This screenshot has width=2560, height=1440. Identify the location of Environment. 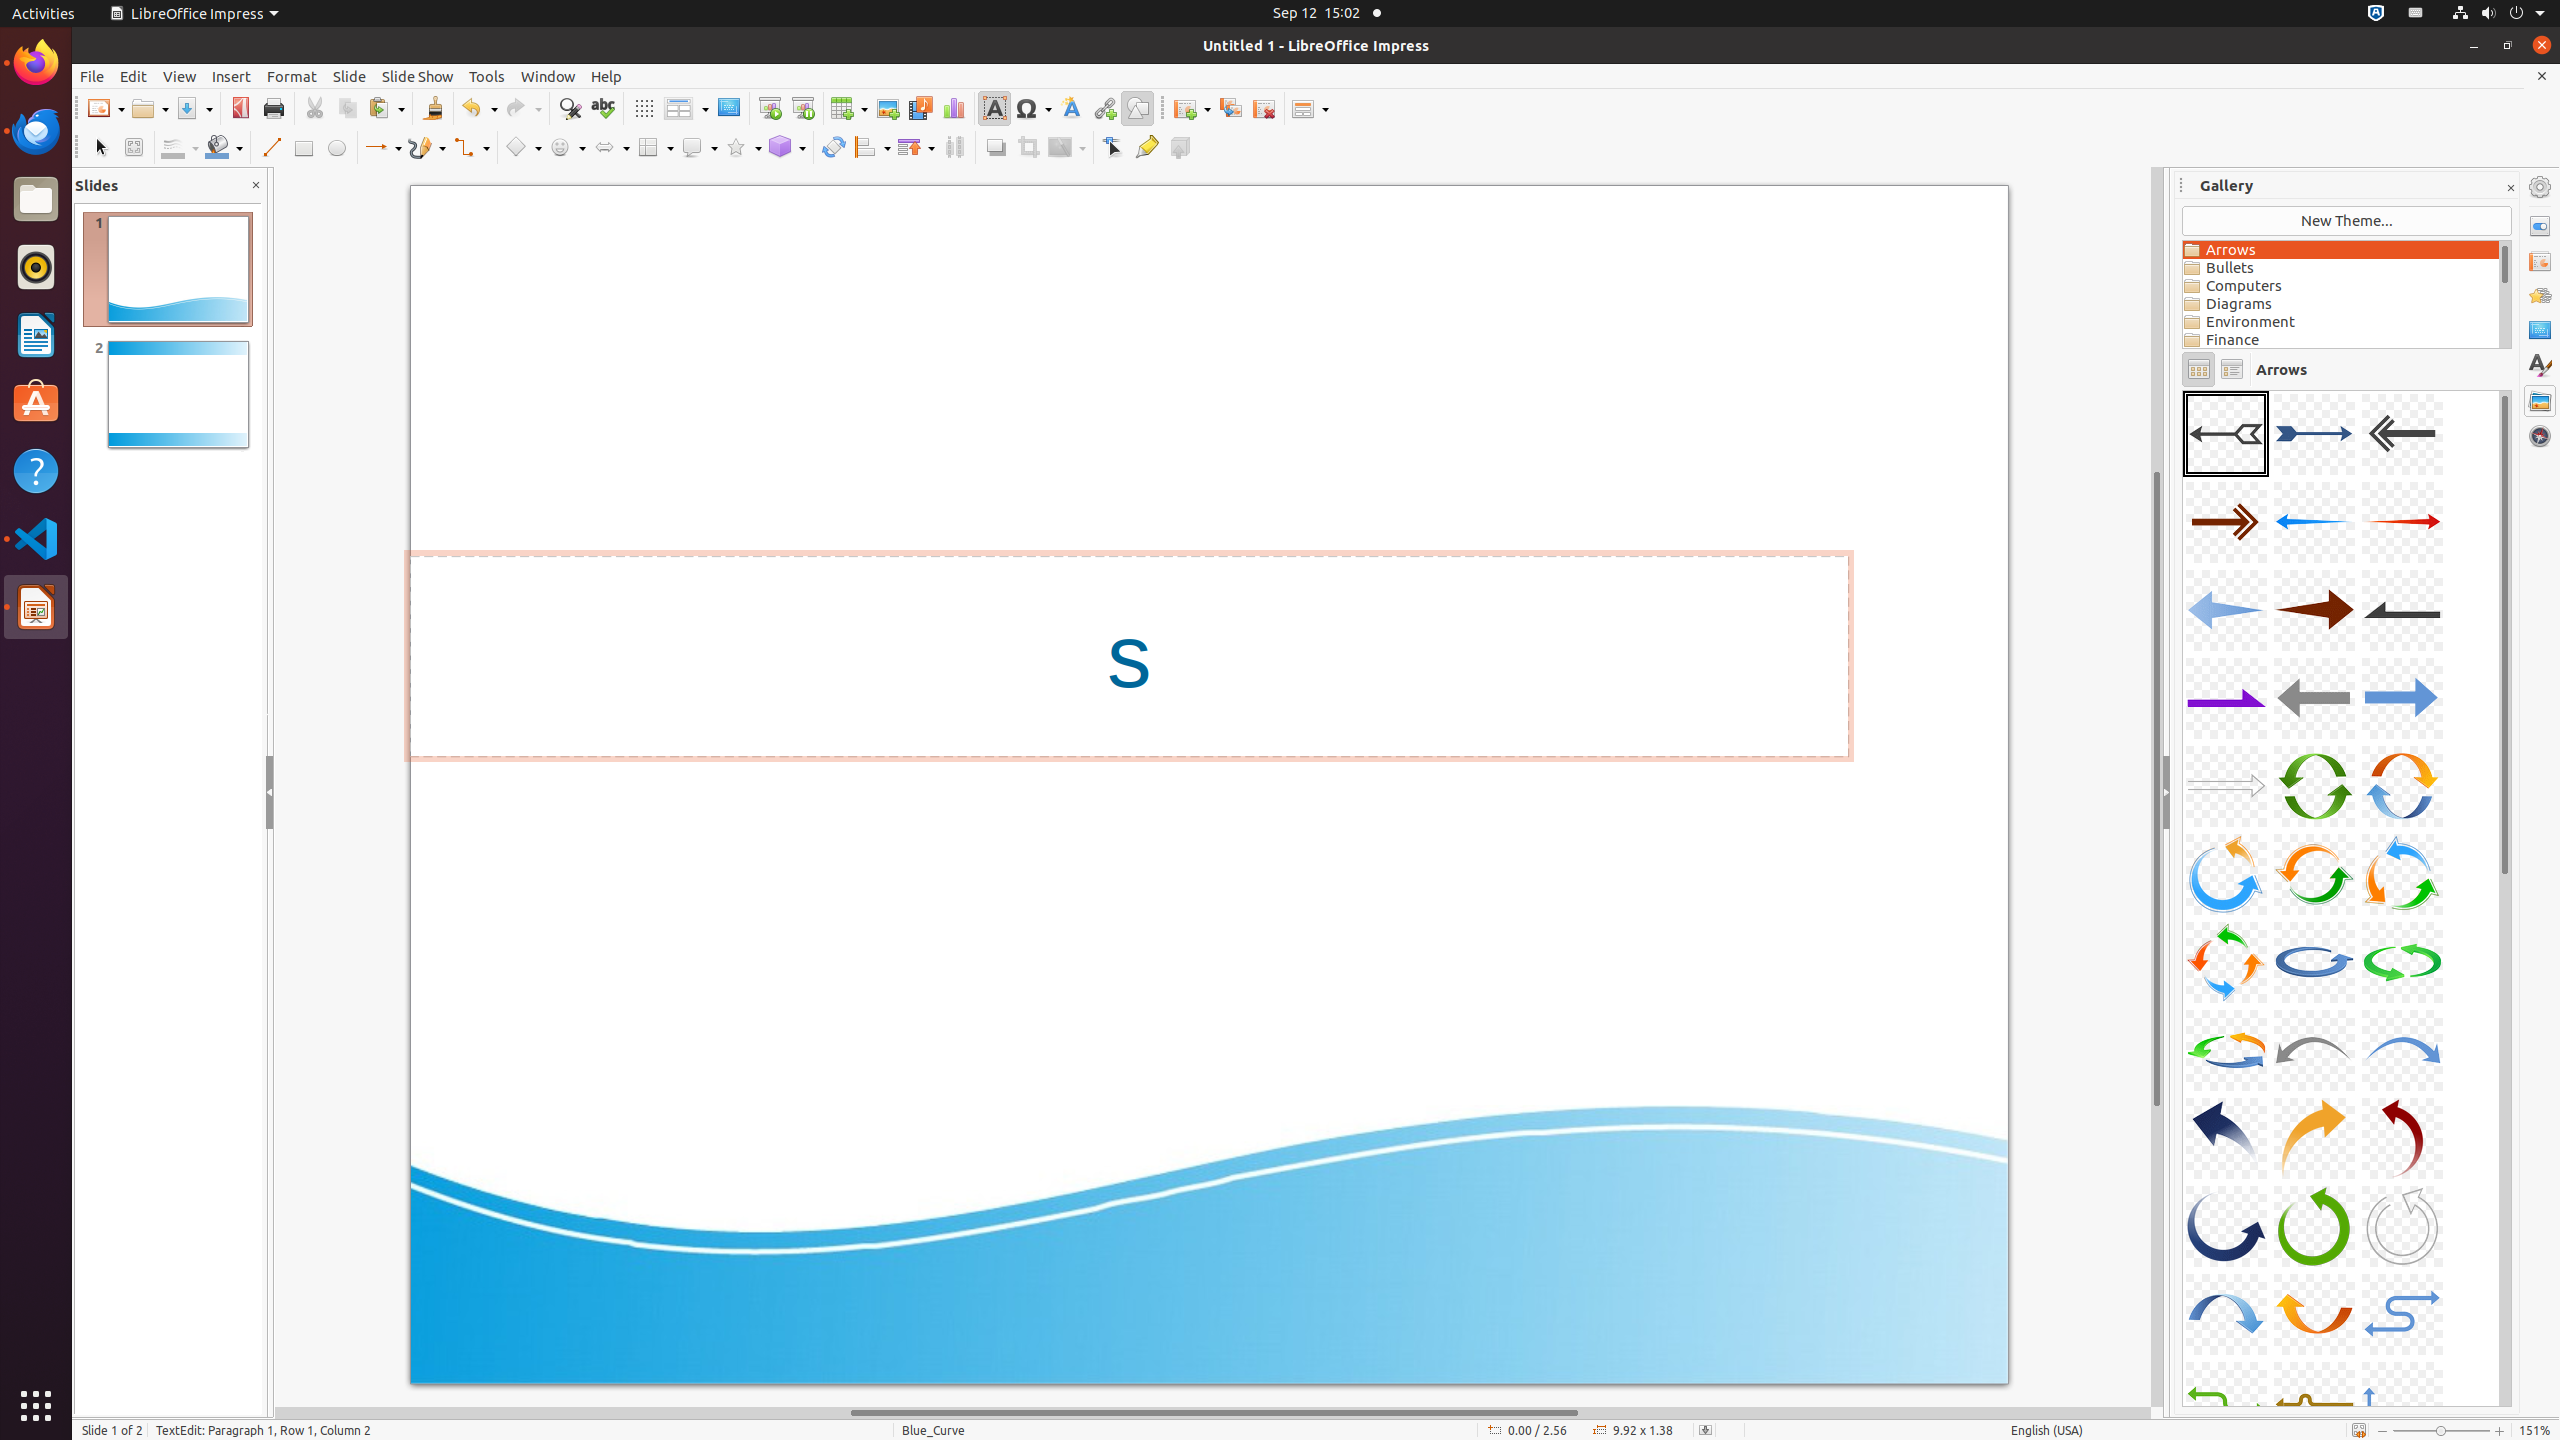
(2341, 322).